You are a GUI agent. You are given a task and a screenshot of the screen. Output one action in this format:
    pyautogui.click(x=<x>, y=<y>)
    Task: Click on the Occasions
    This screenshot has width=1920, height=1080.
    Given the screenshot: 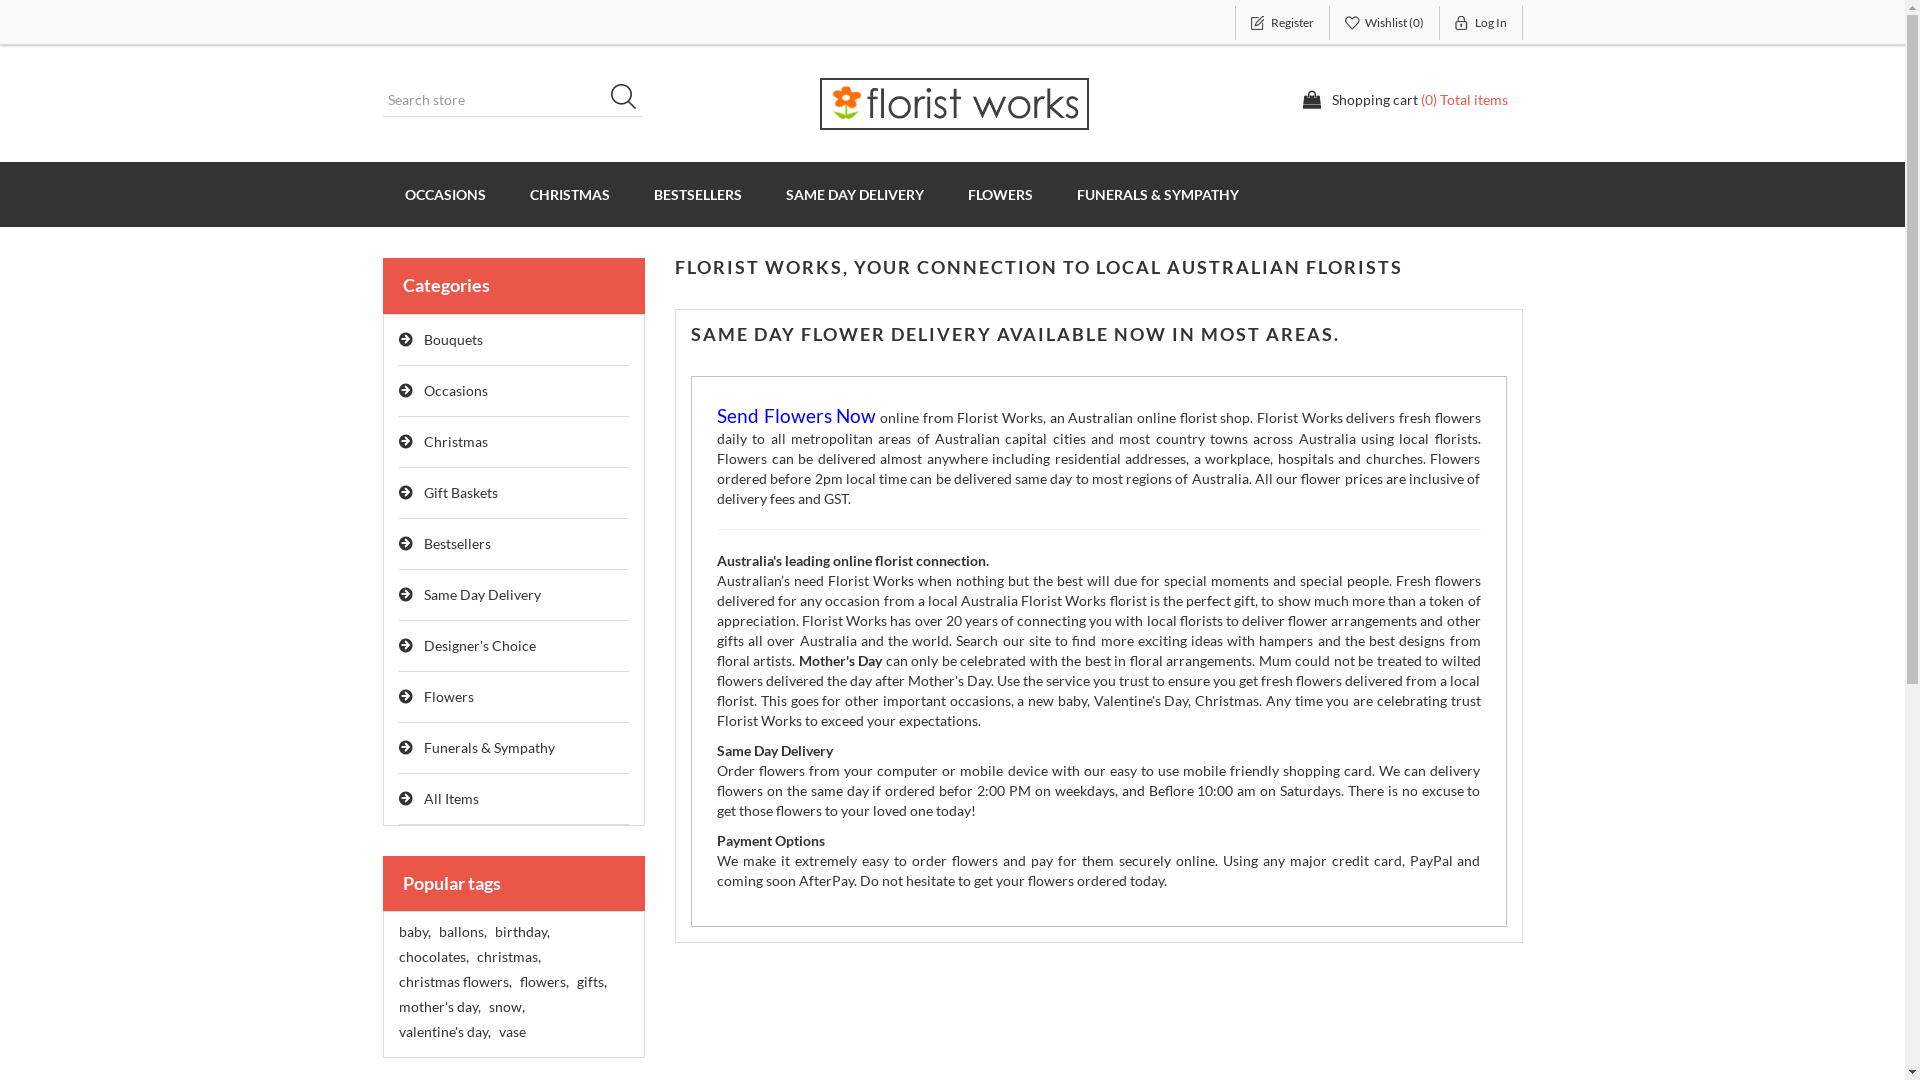 What is the action you would take?
    pyautogui.click(x=514, y=392)
    